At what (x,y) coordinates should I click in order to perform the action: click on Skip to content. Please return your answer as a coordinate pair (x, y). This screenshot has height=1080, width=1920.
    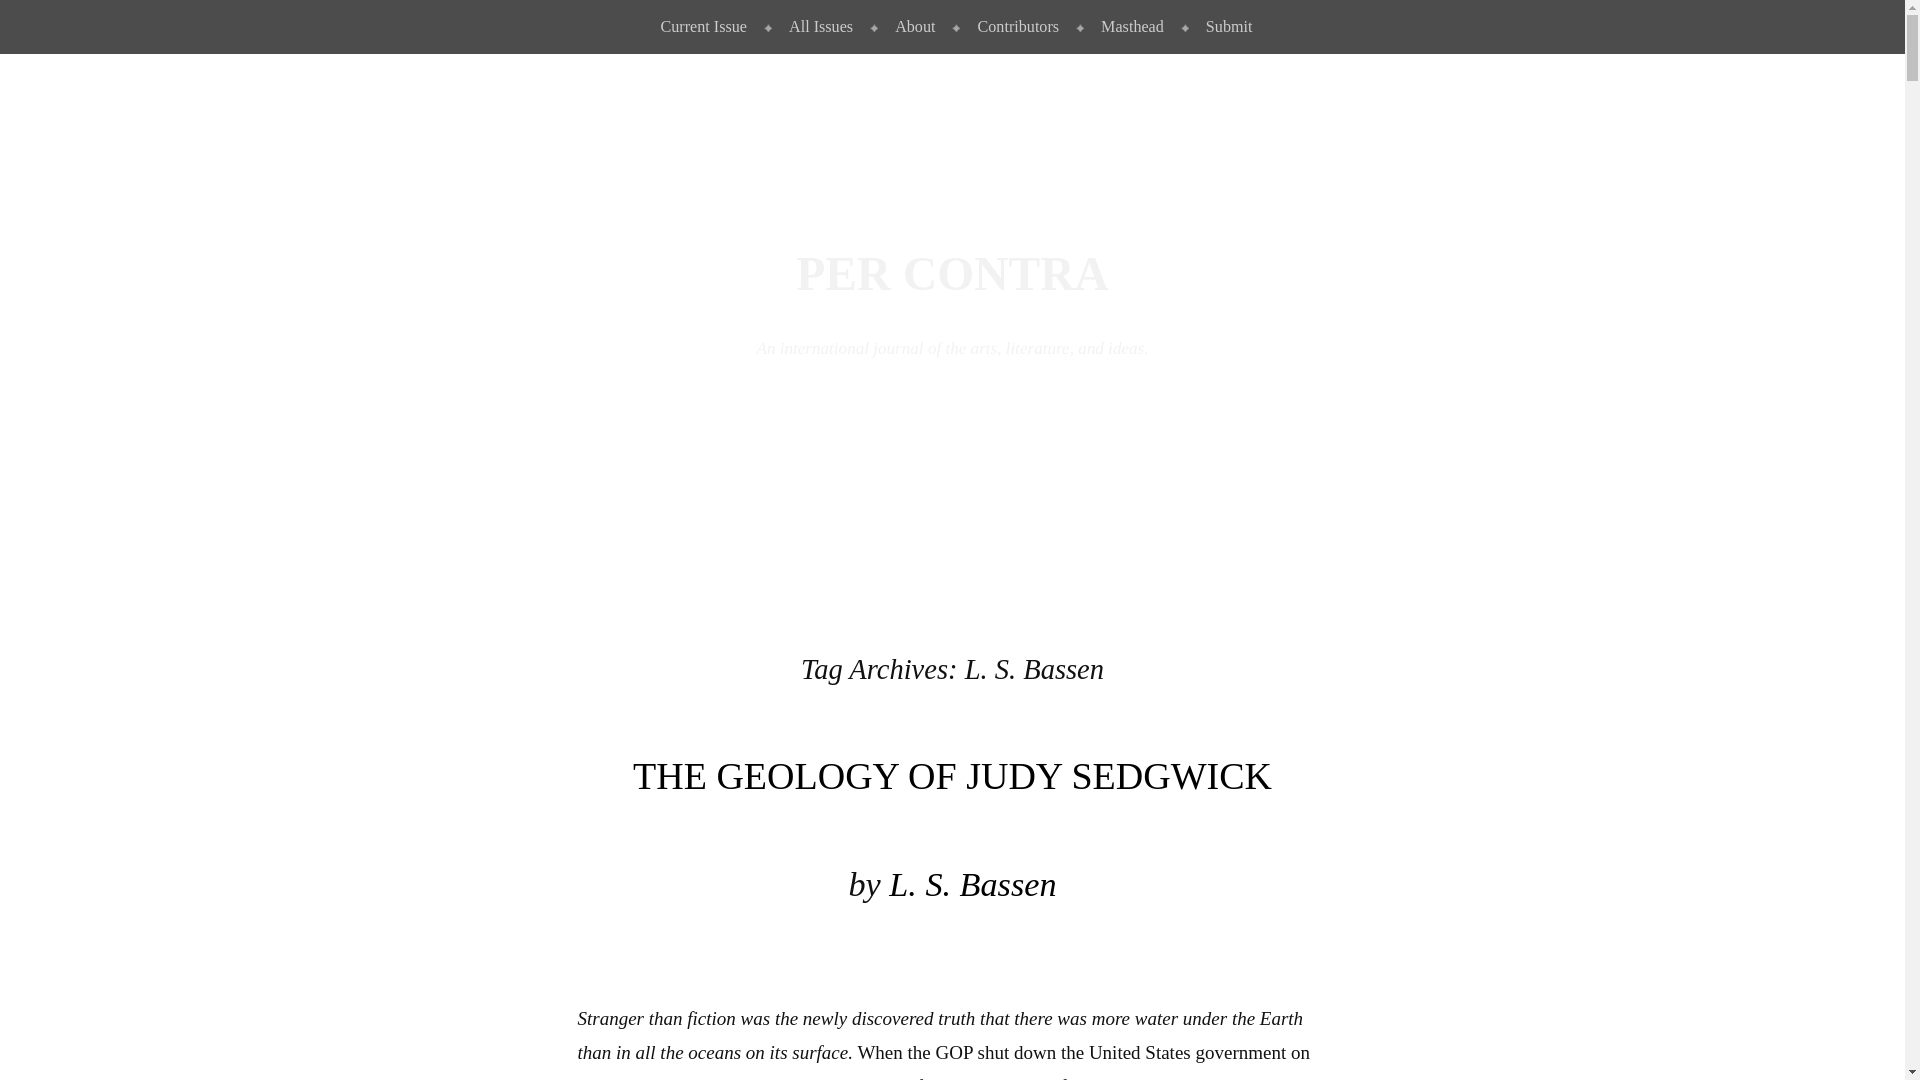
    Looking at the image, I should click on (48, 16).